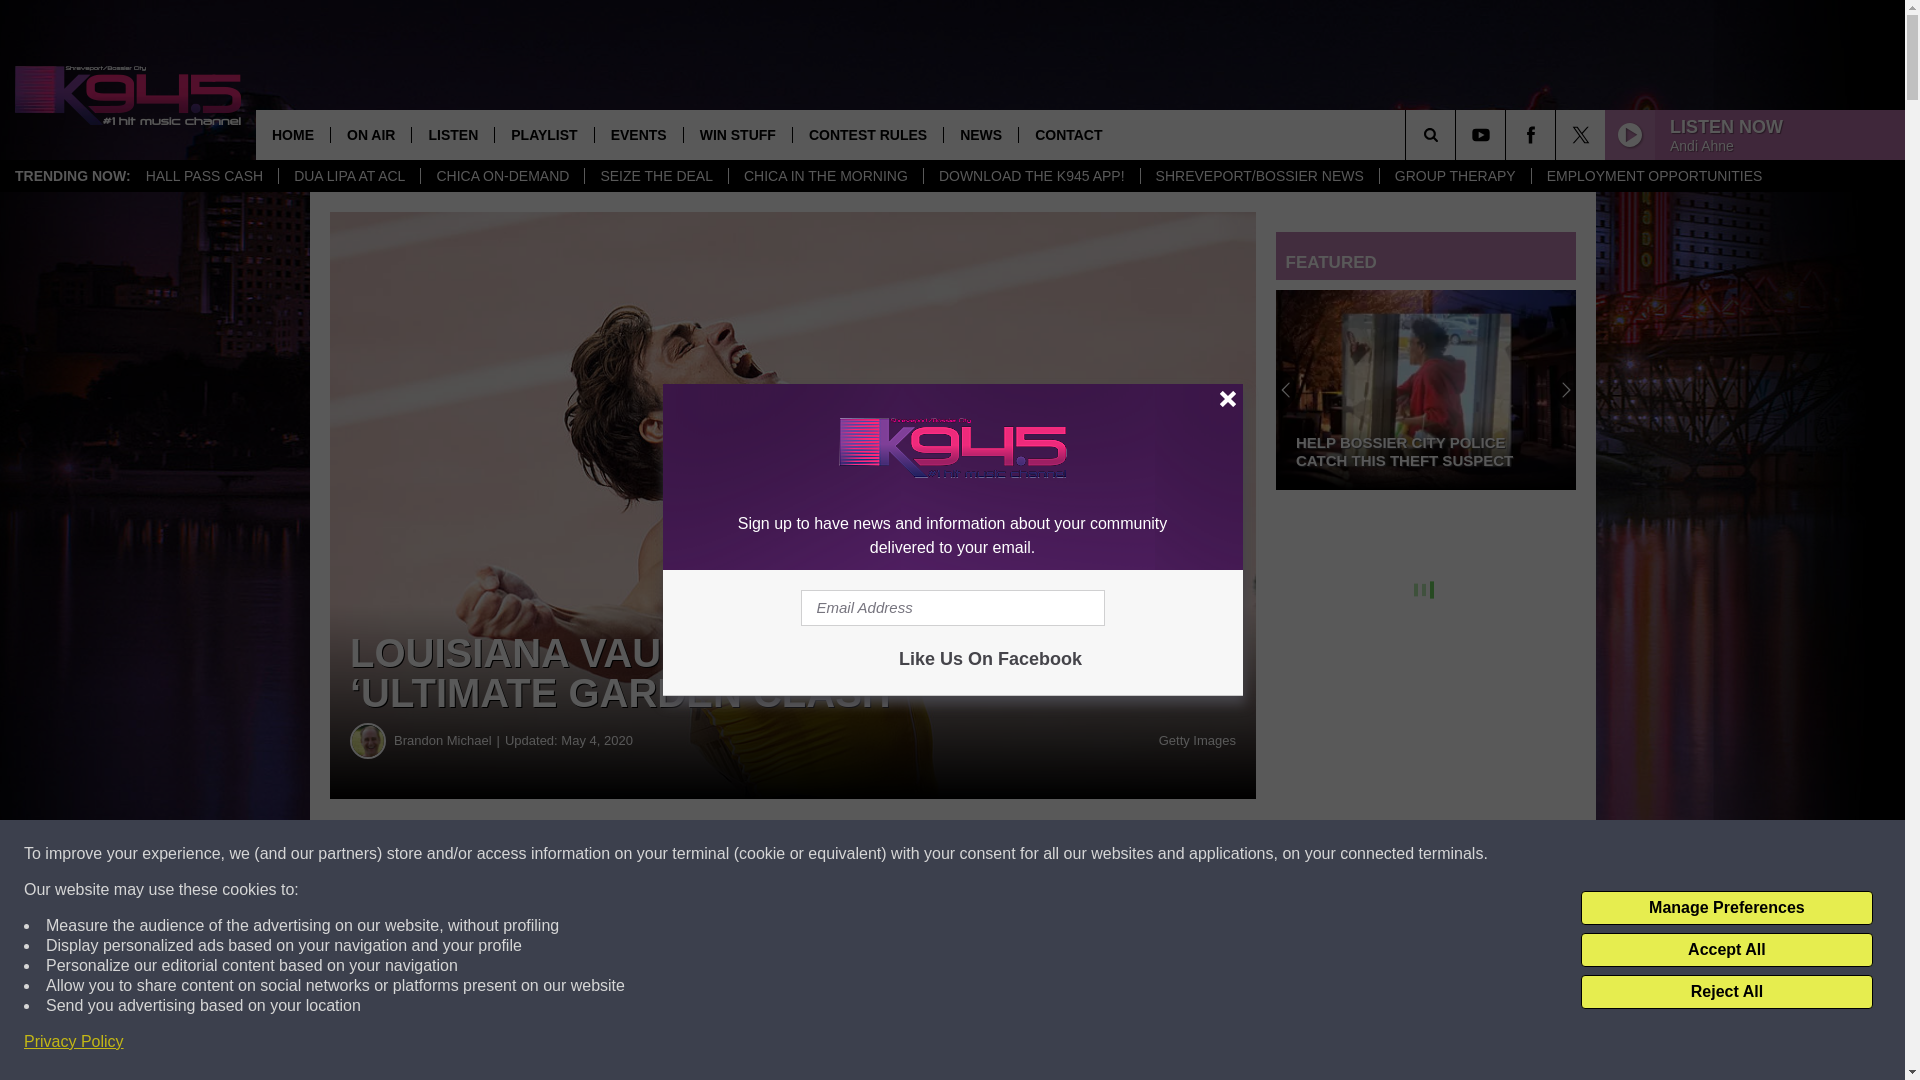 The height and width of the screenshot is (1080, 1920). What do you see at coordinates (1726, 992) in the screenshot?
I see `Reject All` at bounding box center [1726, 992].